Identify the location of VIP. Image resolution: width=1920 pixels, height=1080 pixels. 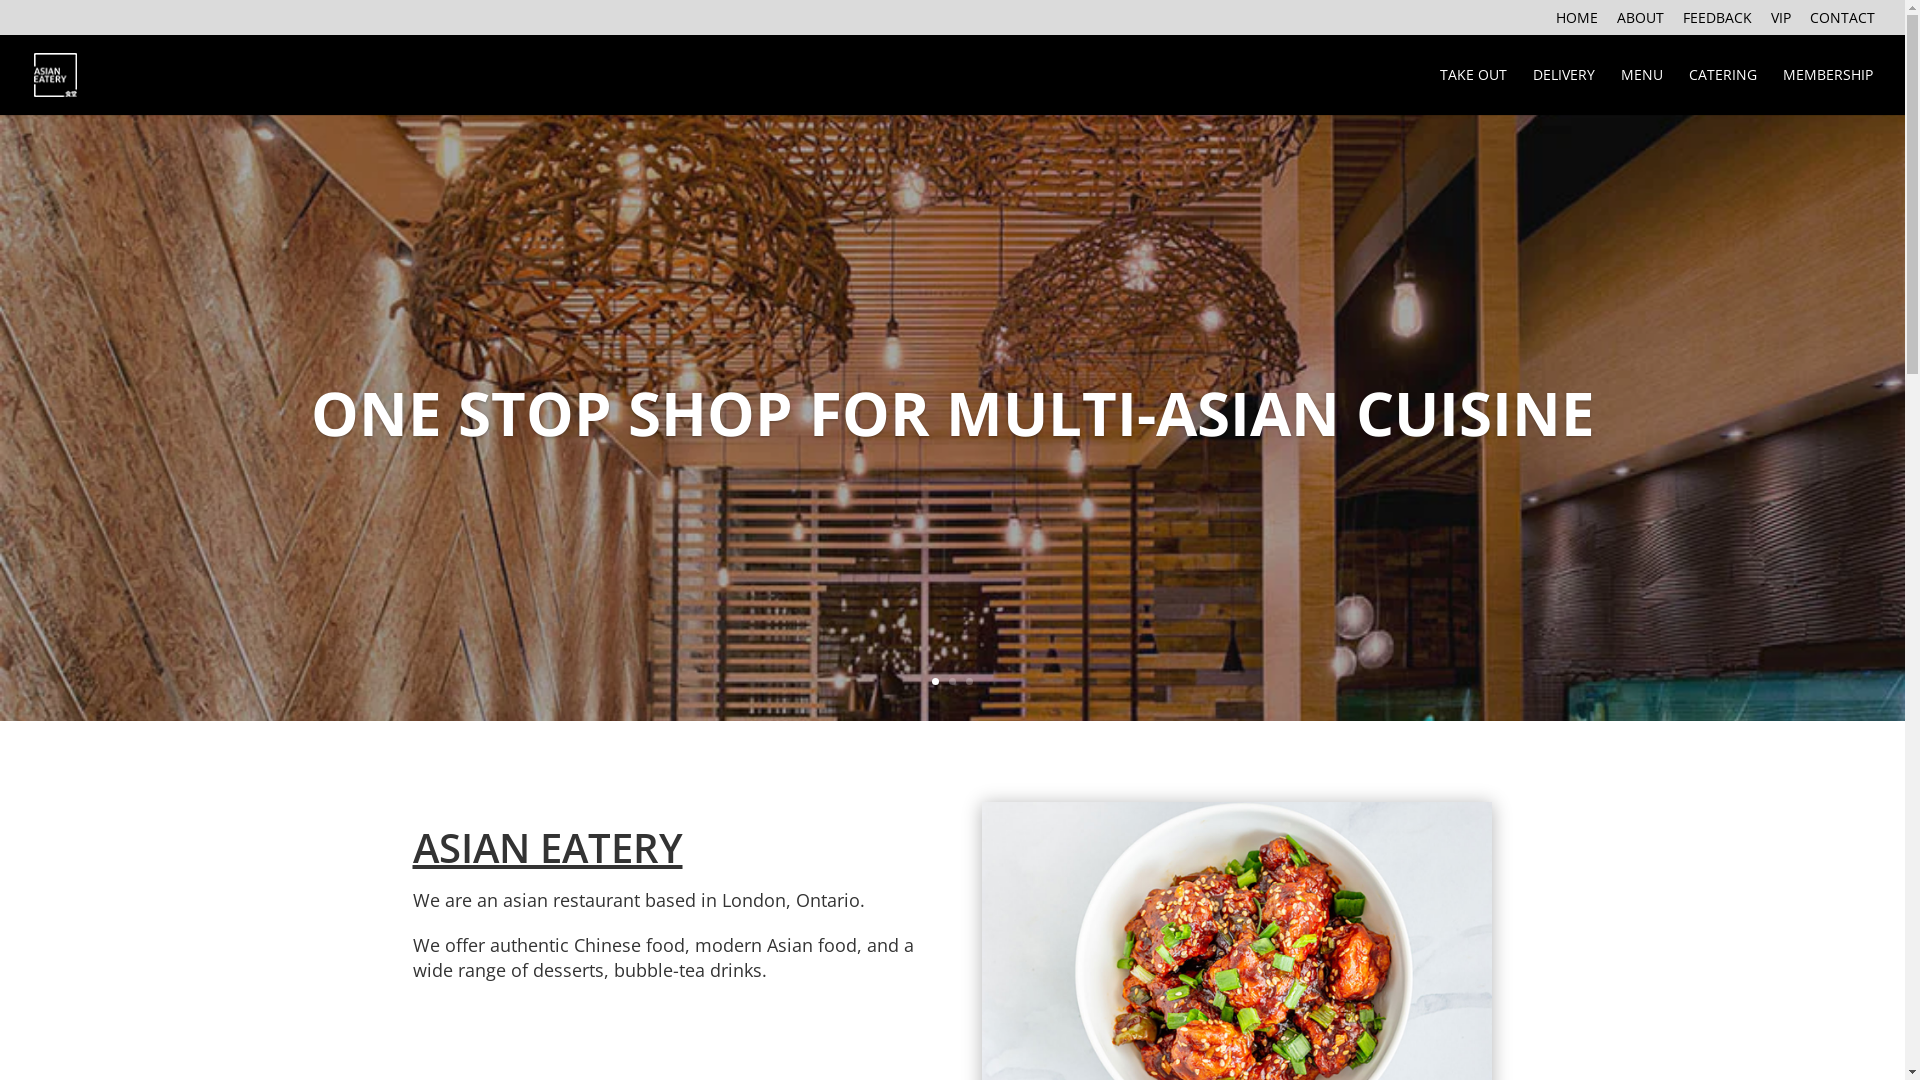
(1781, 22).